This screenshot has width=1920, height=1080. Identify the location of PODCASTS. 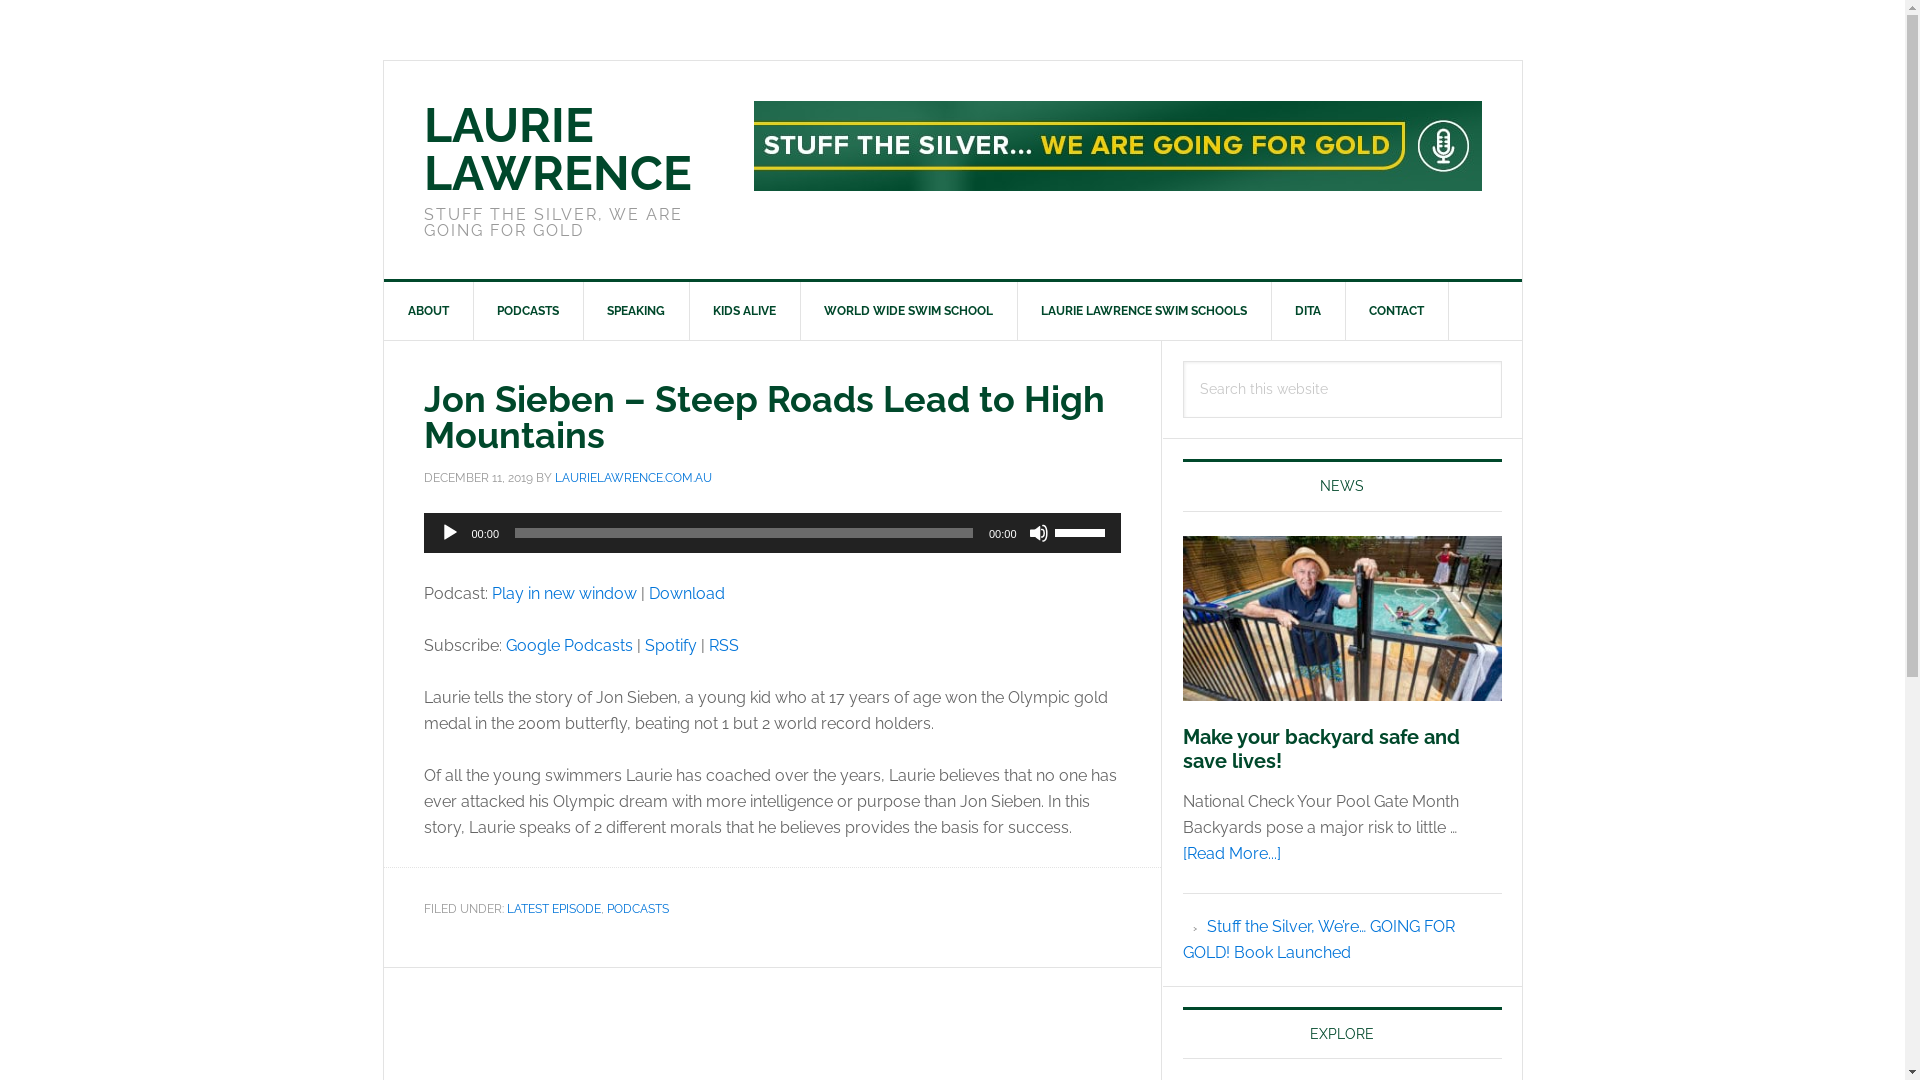
(528, 311).